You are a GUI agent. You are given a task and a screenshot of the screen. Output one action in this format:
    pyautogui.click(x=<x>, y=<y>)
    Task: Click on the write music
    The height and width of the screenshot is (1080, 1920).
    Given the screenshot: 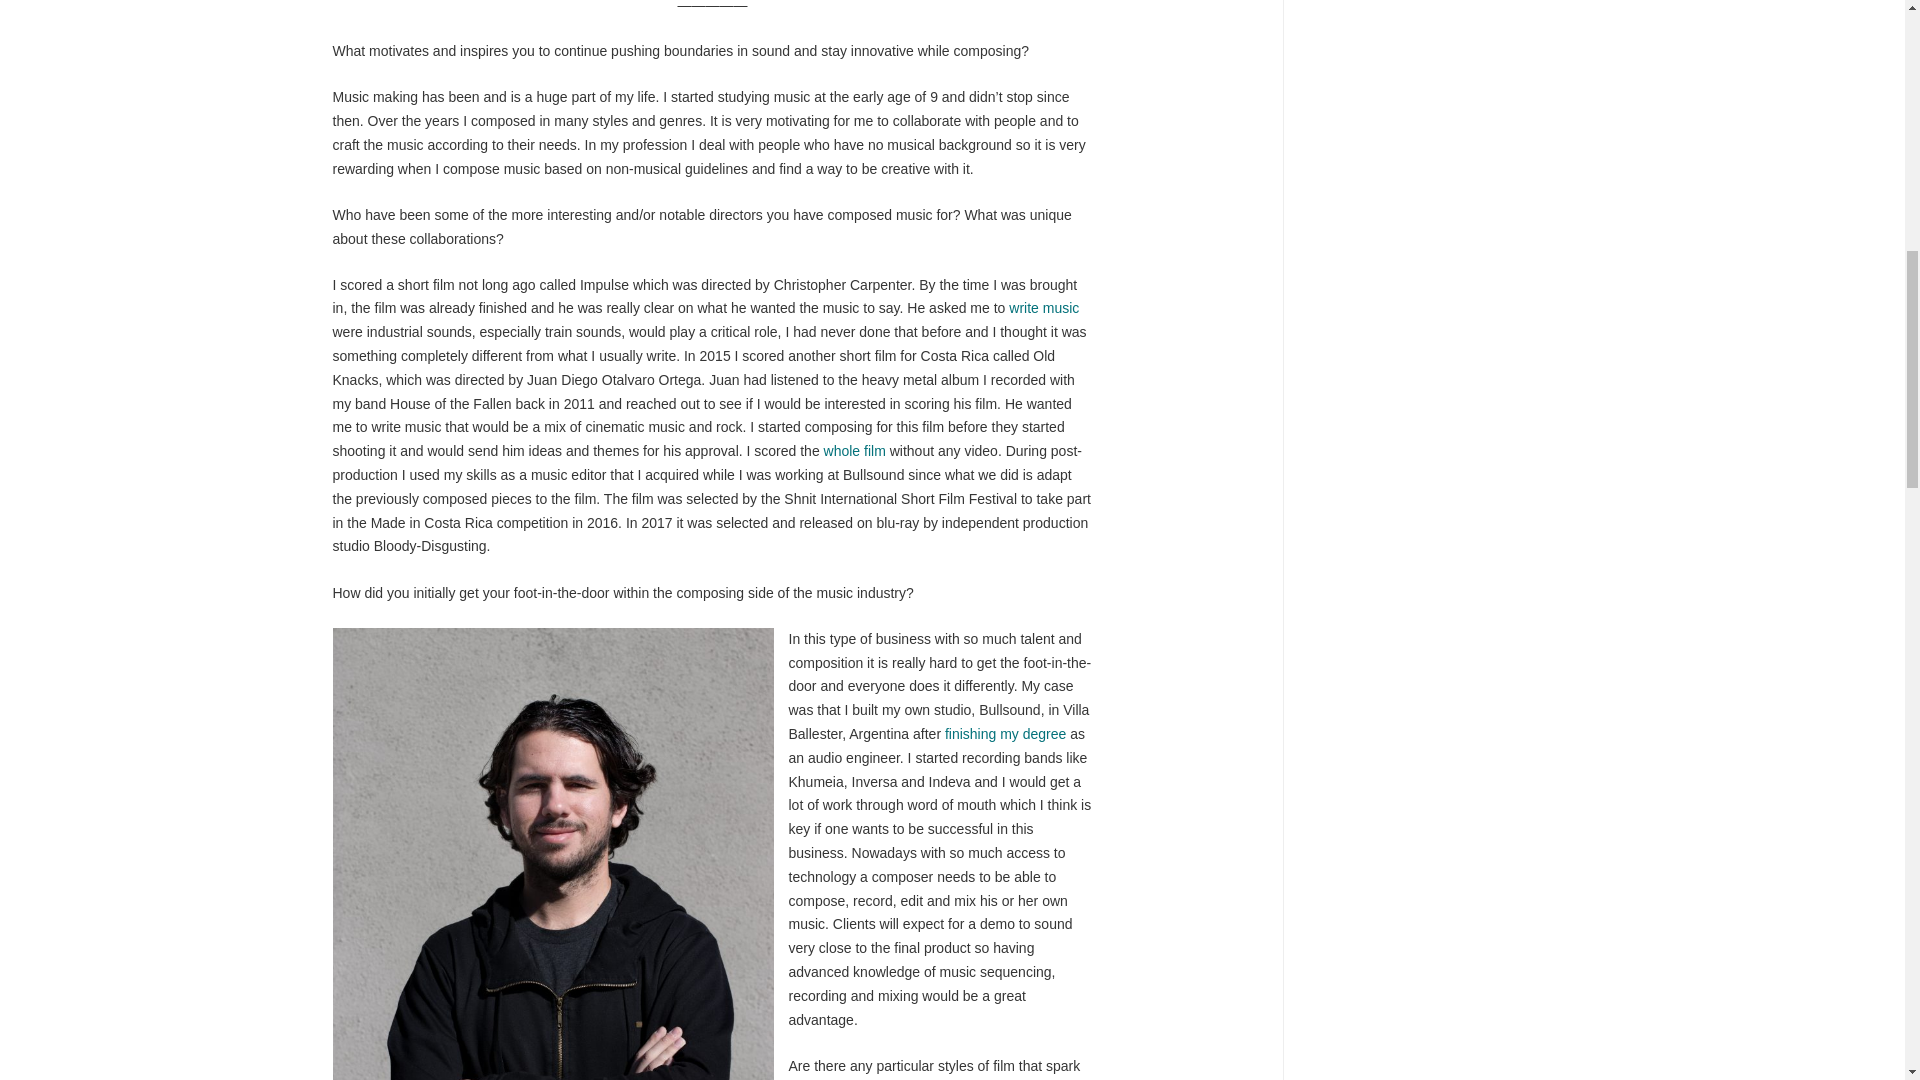 What is the action you would take?
    pyautogui.click(x=1044, y=308)
    